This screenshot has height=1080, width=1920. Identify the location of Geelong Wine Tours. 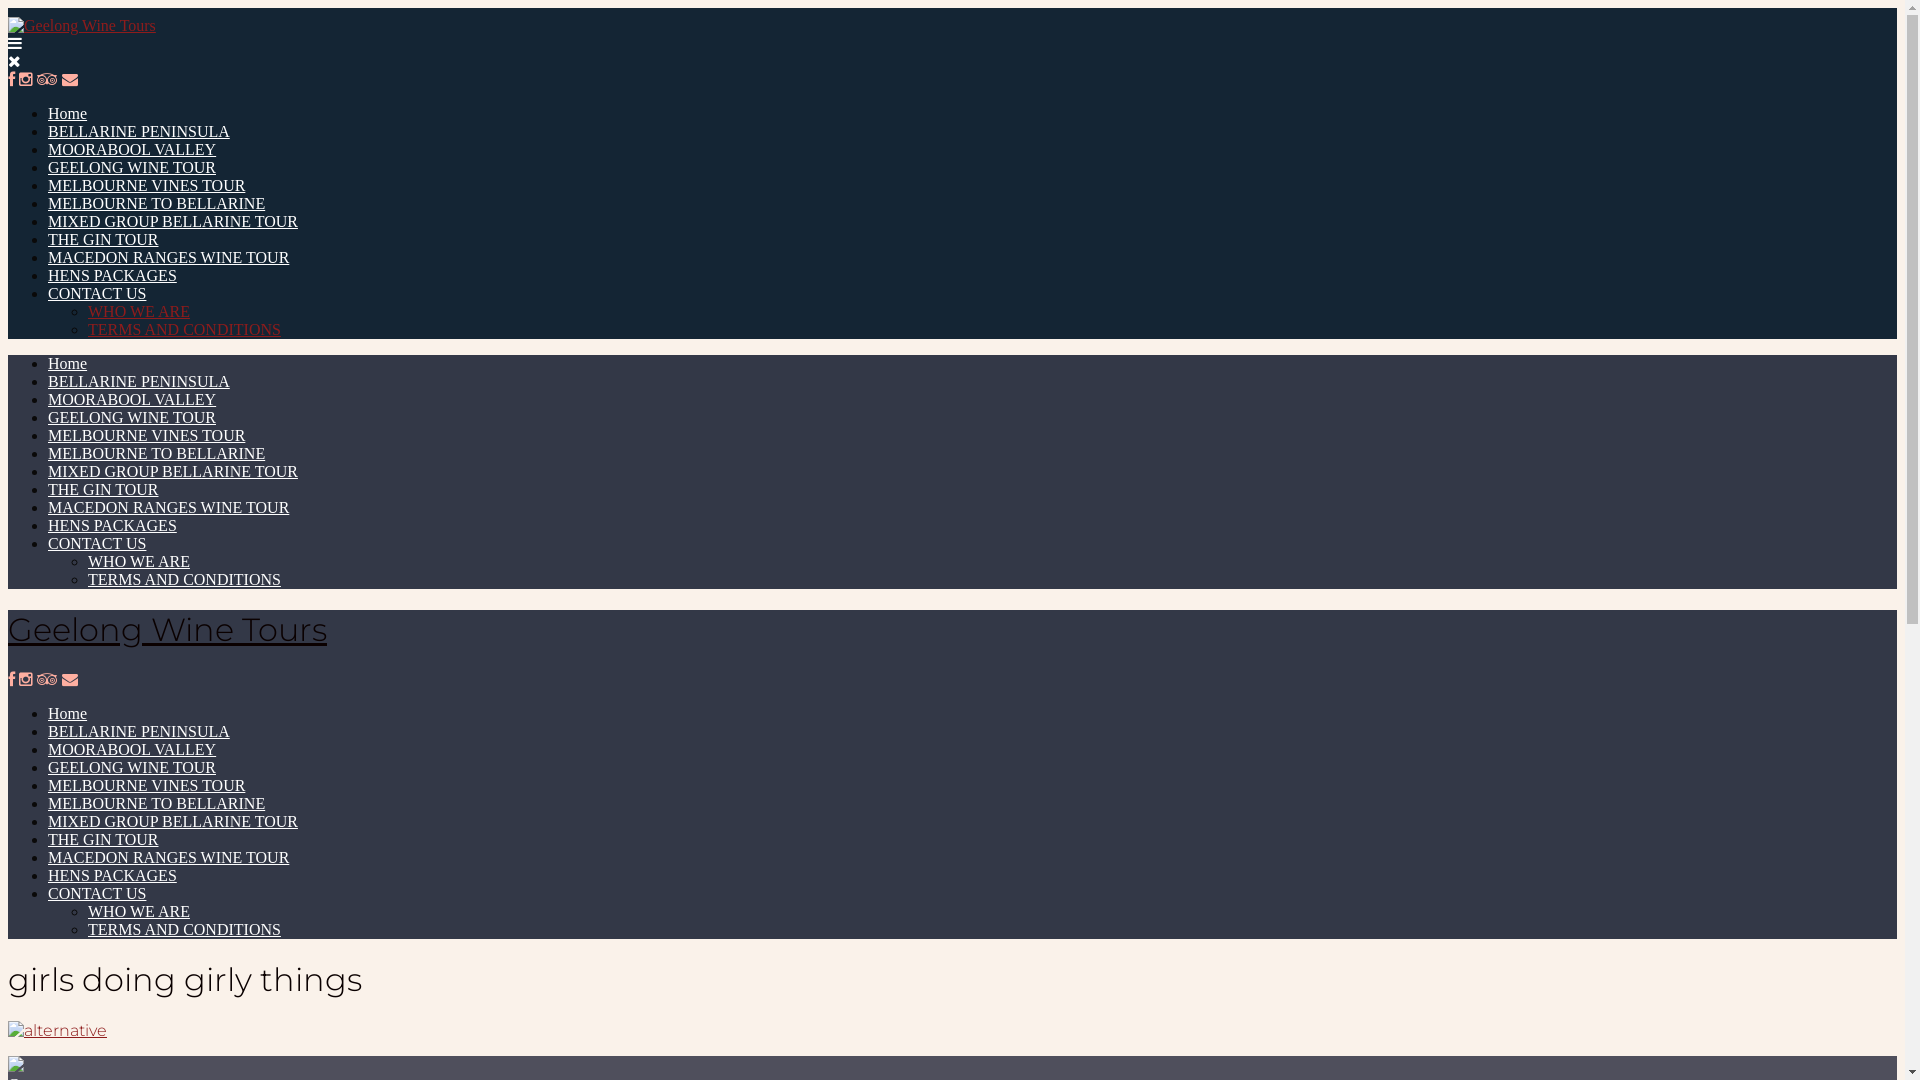
(168, 630).